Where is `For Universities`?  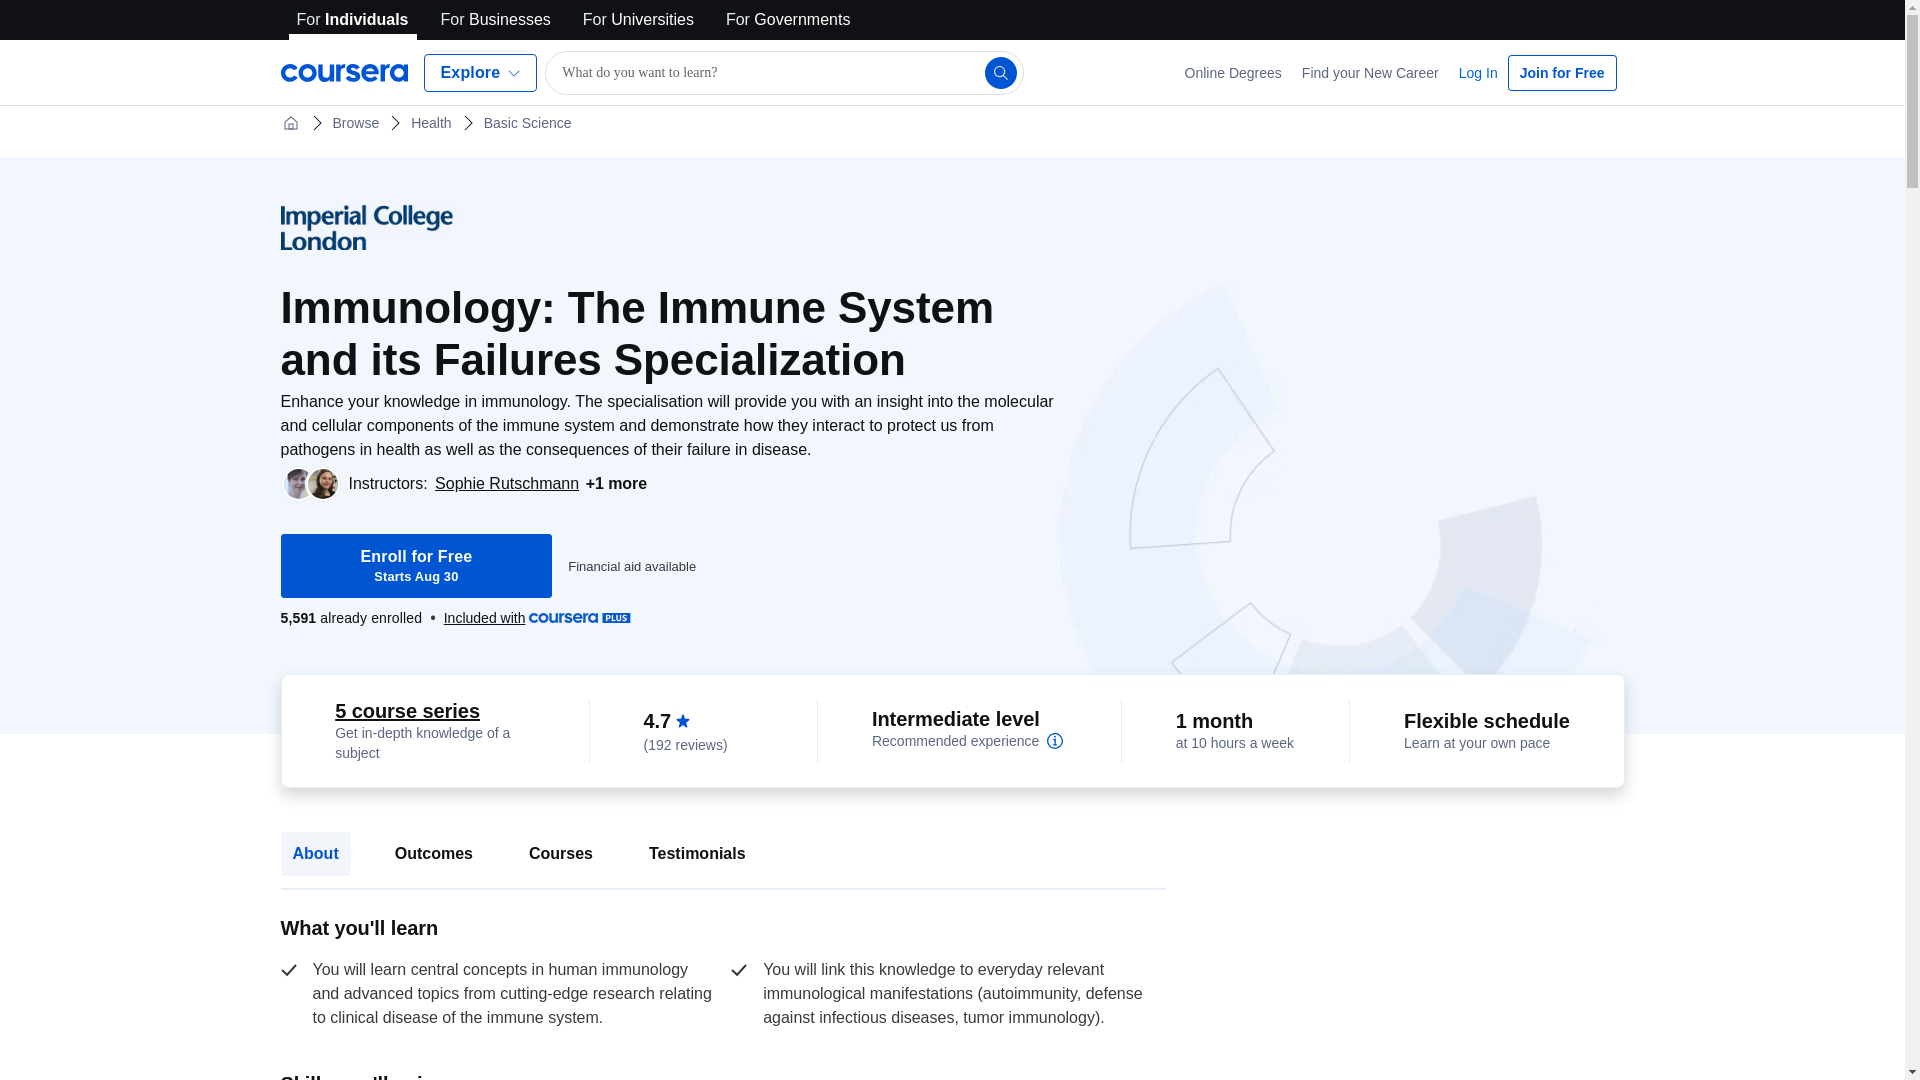 For Universities is located at coordinates (416, 566).